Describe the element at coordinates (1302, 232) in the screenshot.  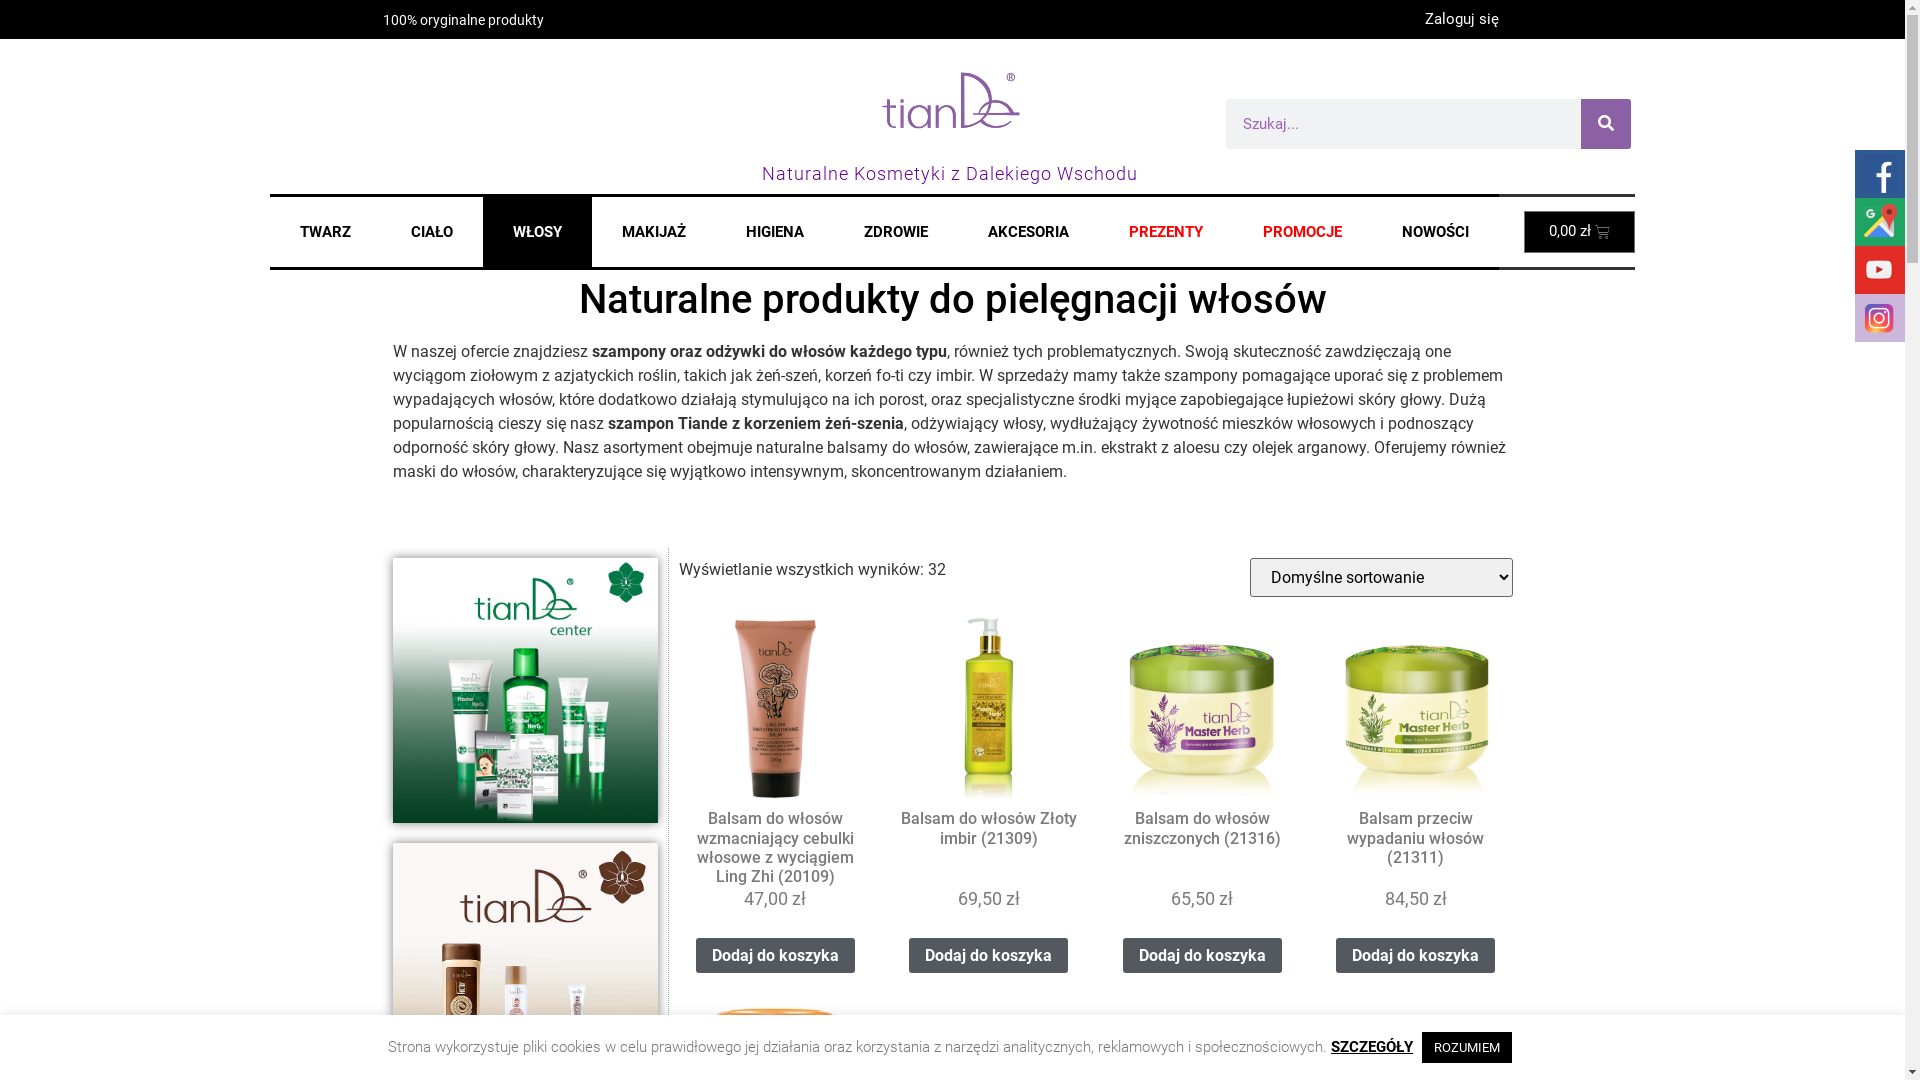
I see `PROMOCJE` at that location.